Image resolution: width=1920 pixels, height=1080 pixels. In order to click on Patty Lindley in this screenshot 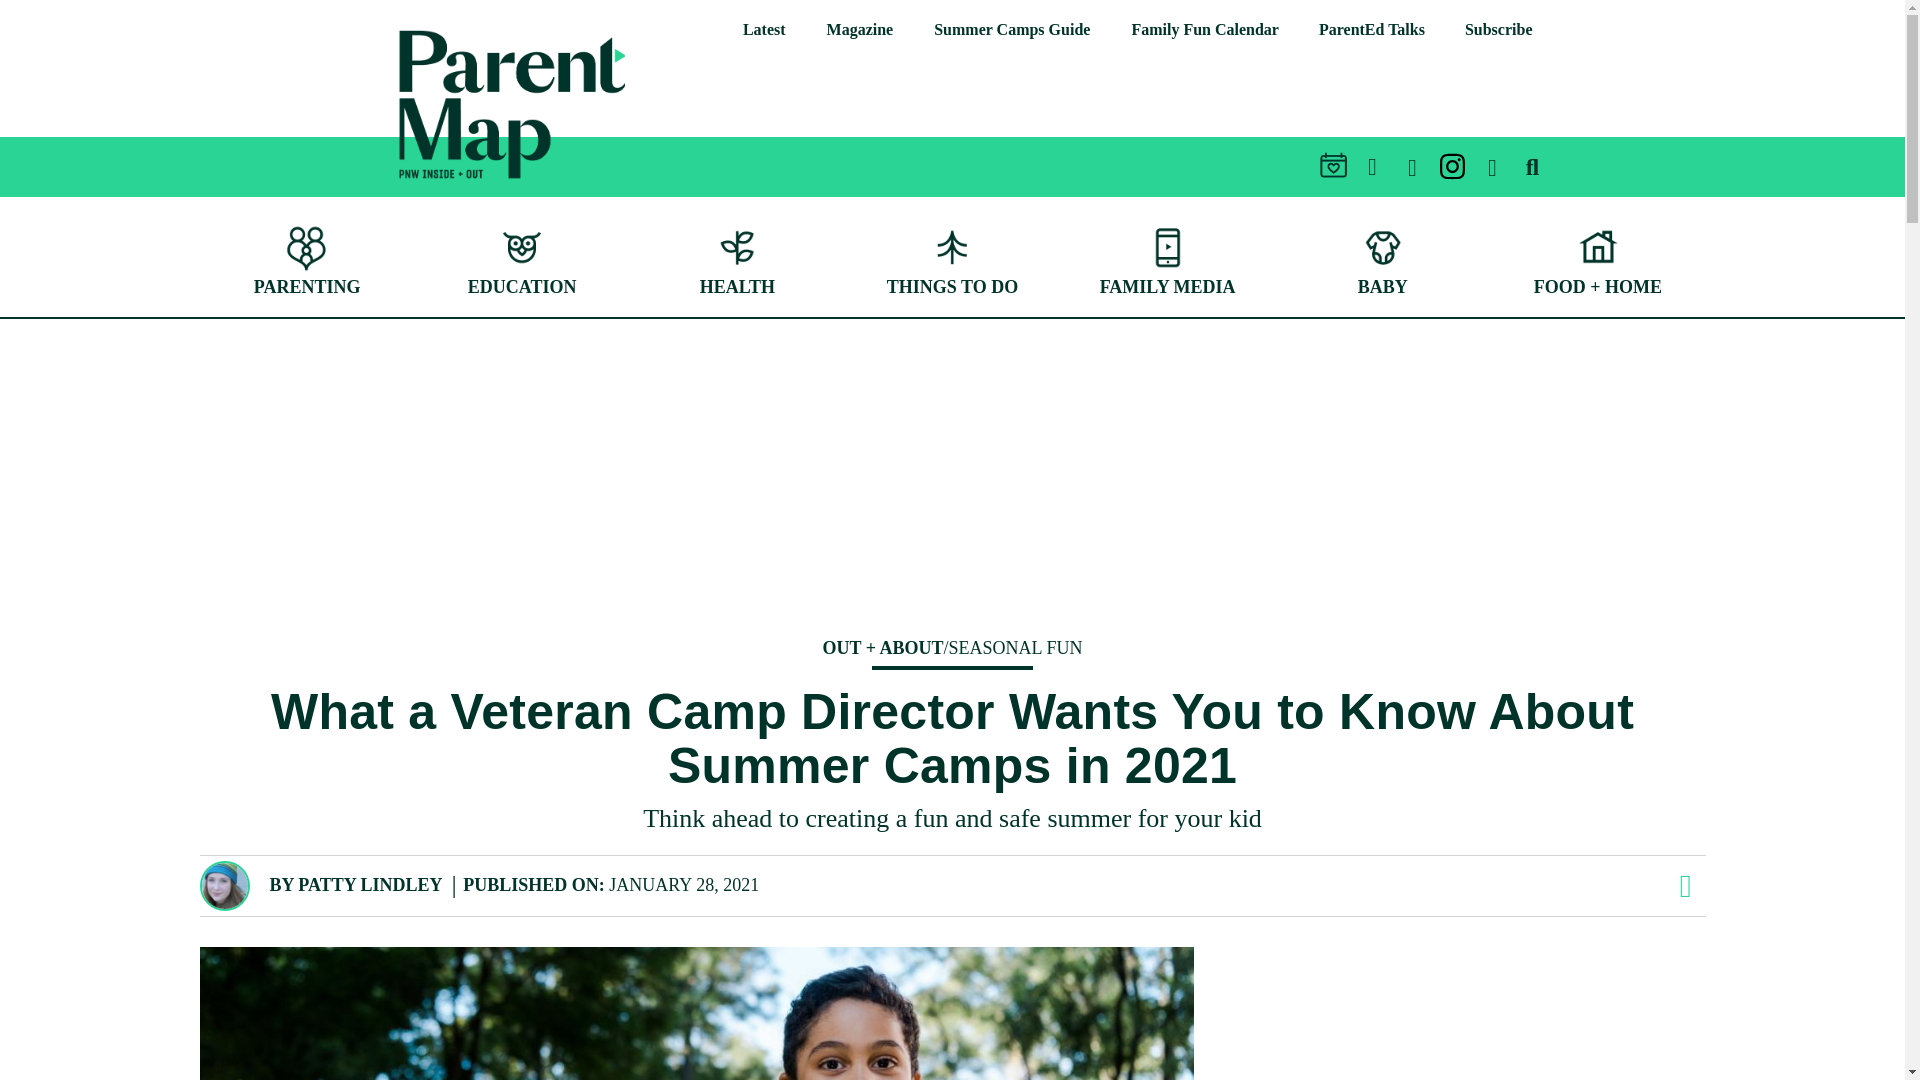, I will do `click(369, 884)`.